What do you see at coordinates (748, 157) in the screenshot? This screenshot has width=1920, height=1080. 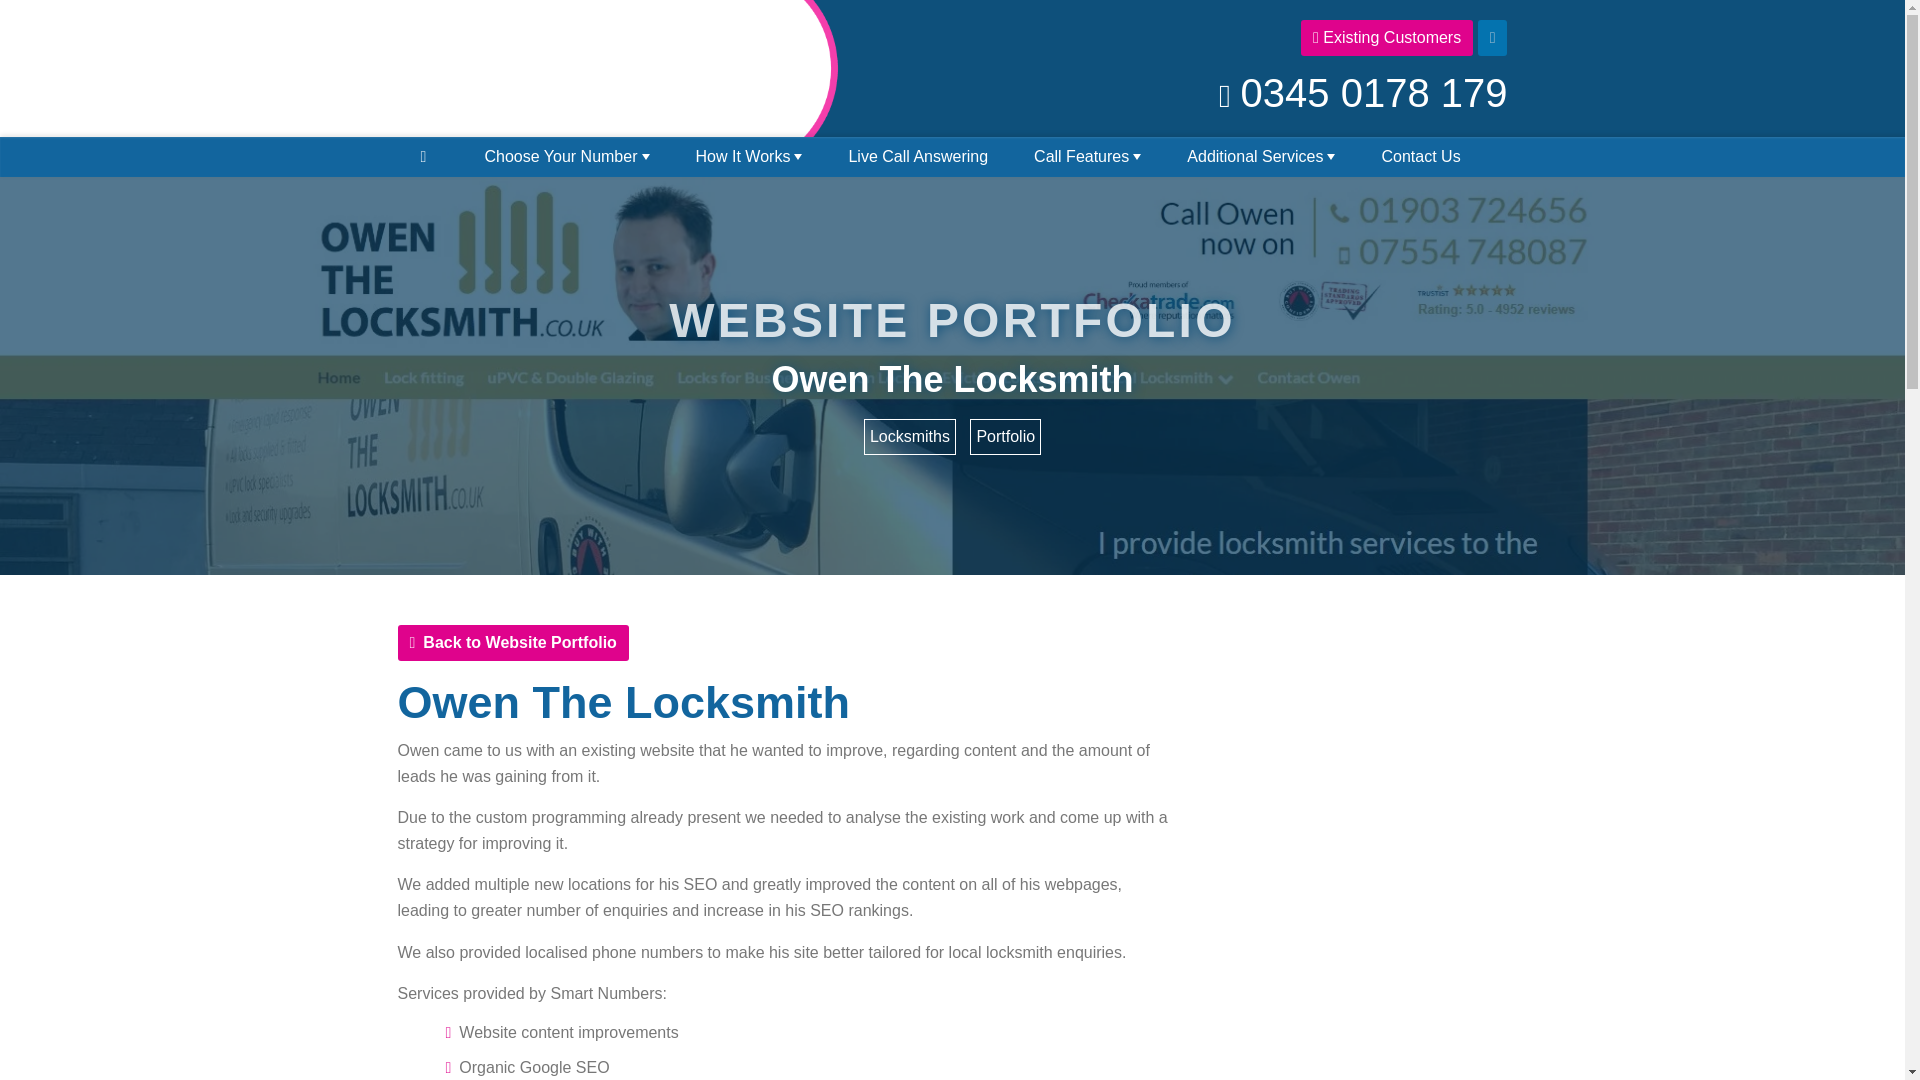 I see `How it Works` at bounding box center [748, 157].